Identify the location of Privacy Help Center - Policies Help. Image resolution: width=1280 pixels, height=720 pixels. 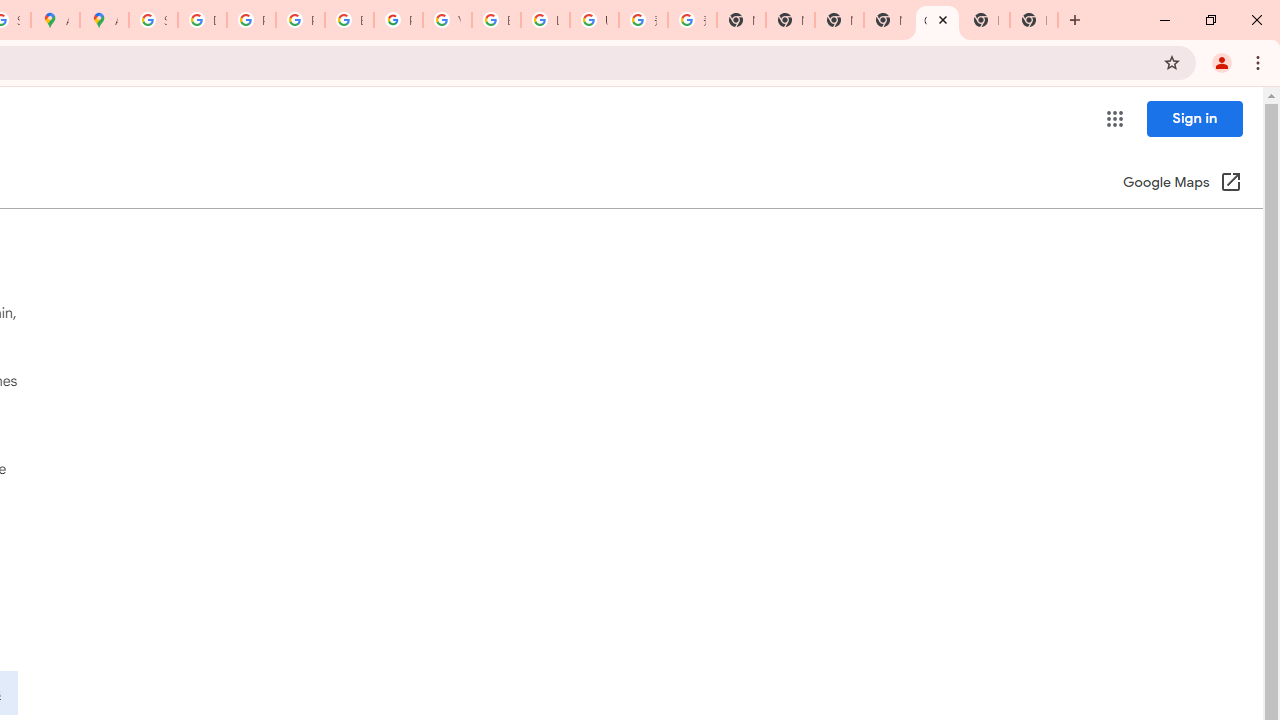
(300, 20).